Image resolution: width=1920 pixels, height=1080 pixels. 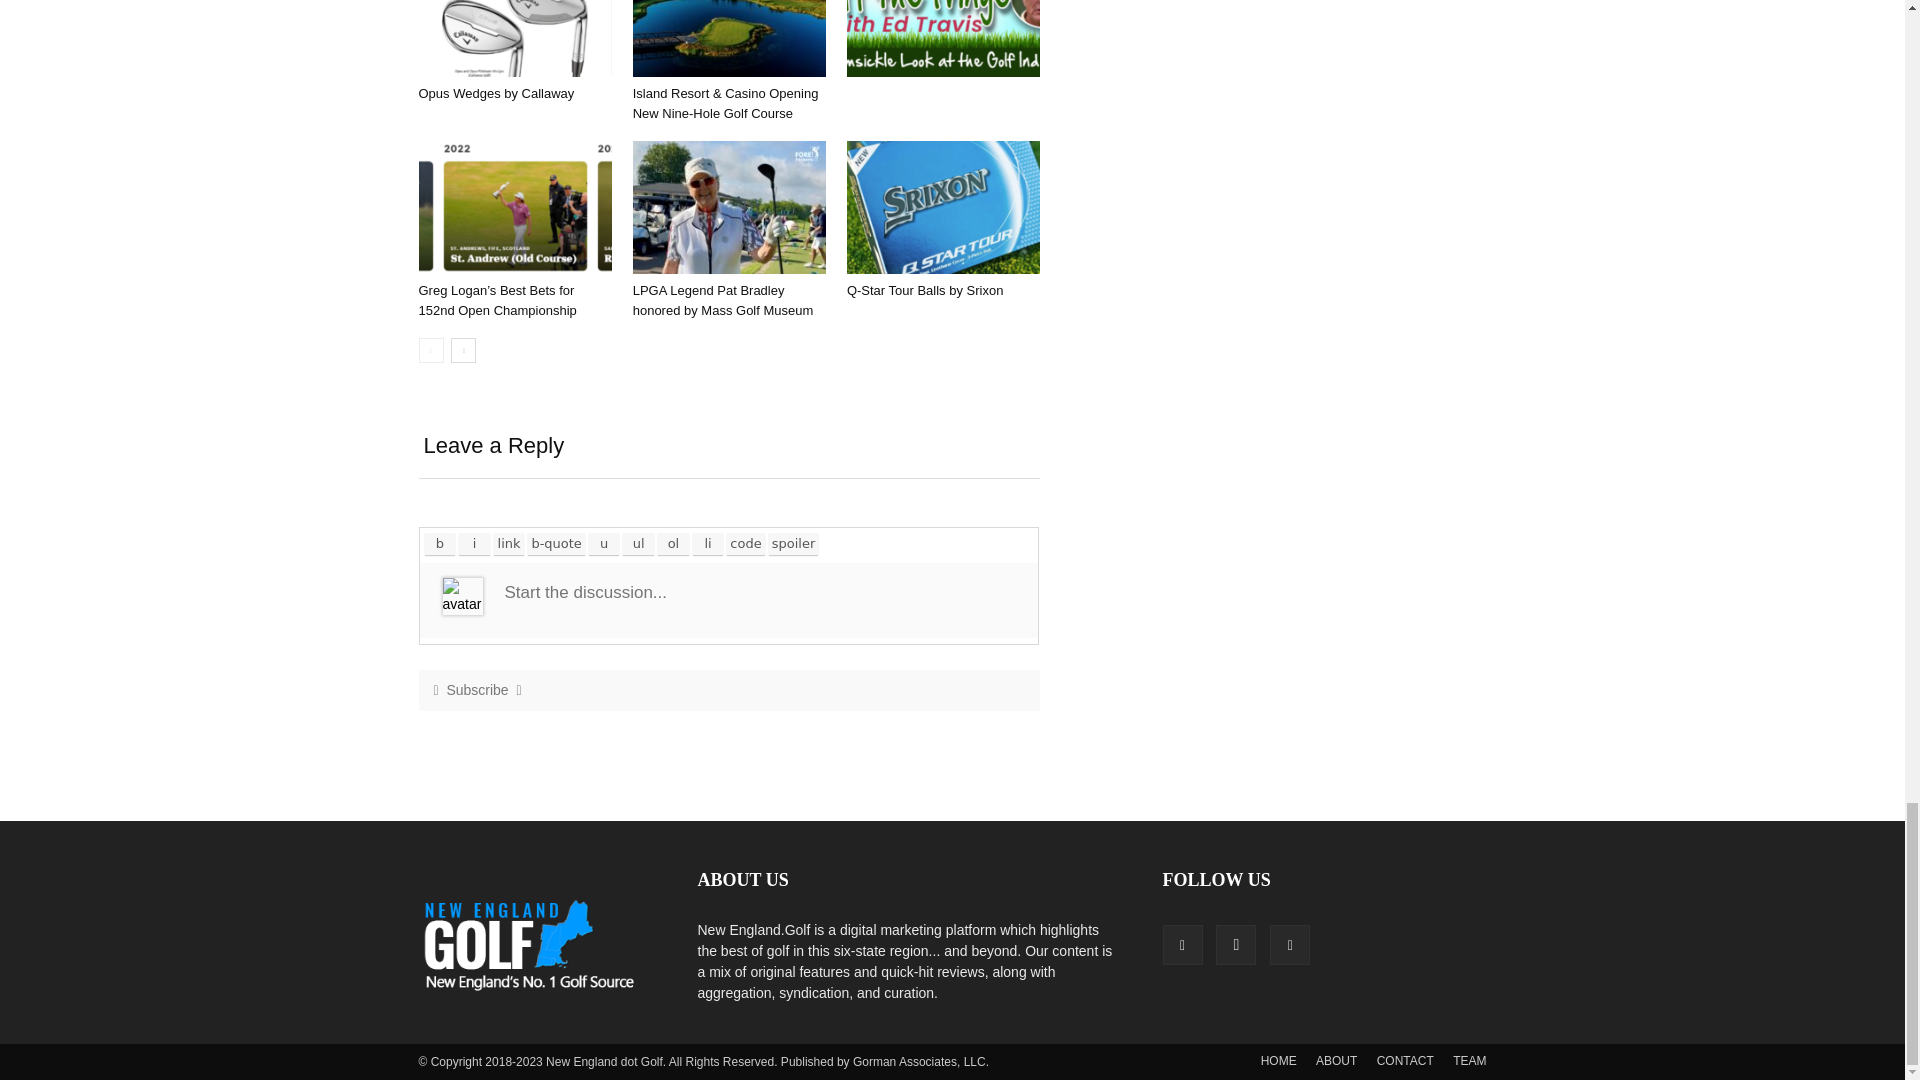 I want to click on ul, so click(x=638, y=544).